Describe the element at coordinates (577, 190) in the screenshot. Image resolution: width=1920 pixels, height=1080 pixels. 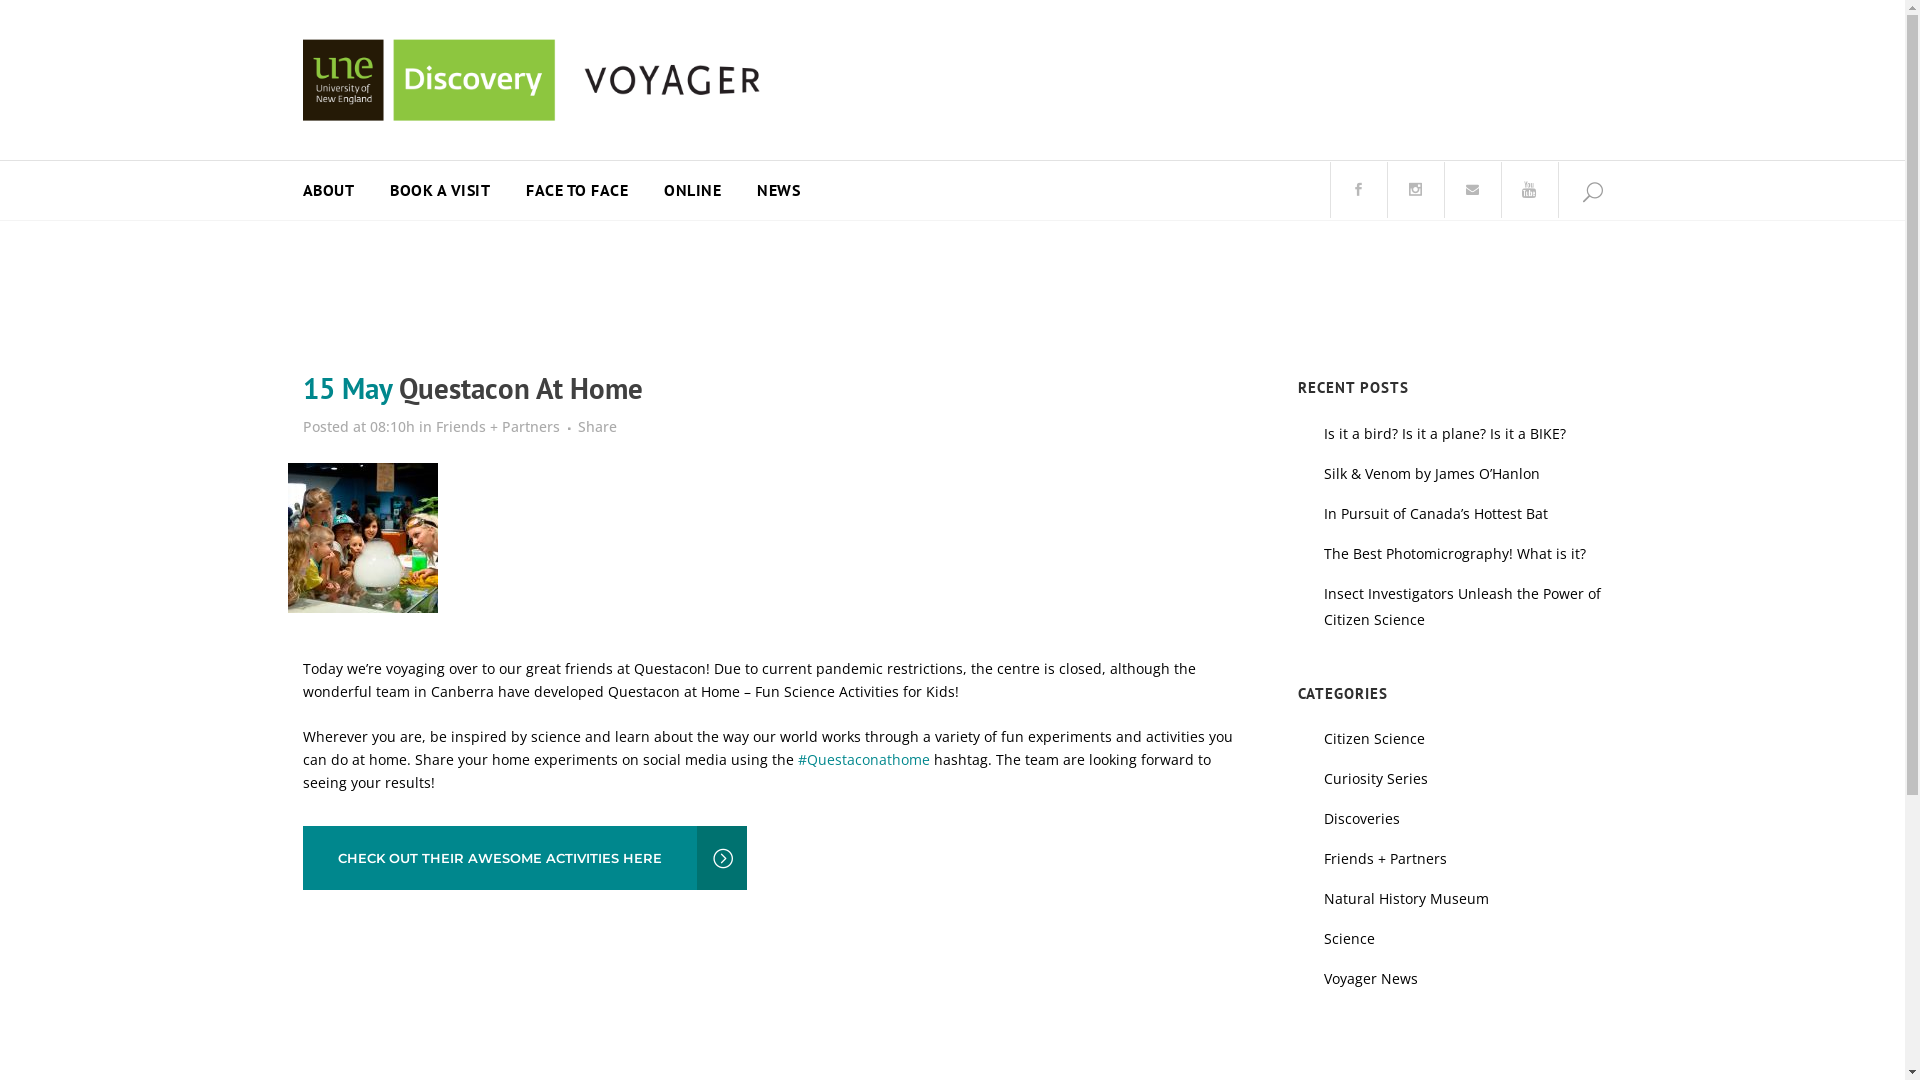
I see `FACE TO FACE` at that location.